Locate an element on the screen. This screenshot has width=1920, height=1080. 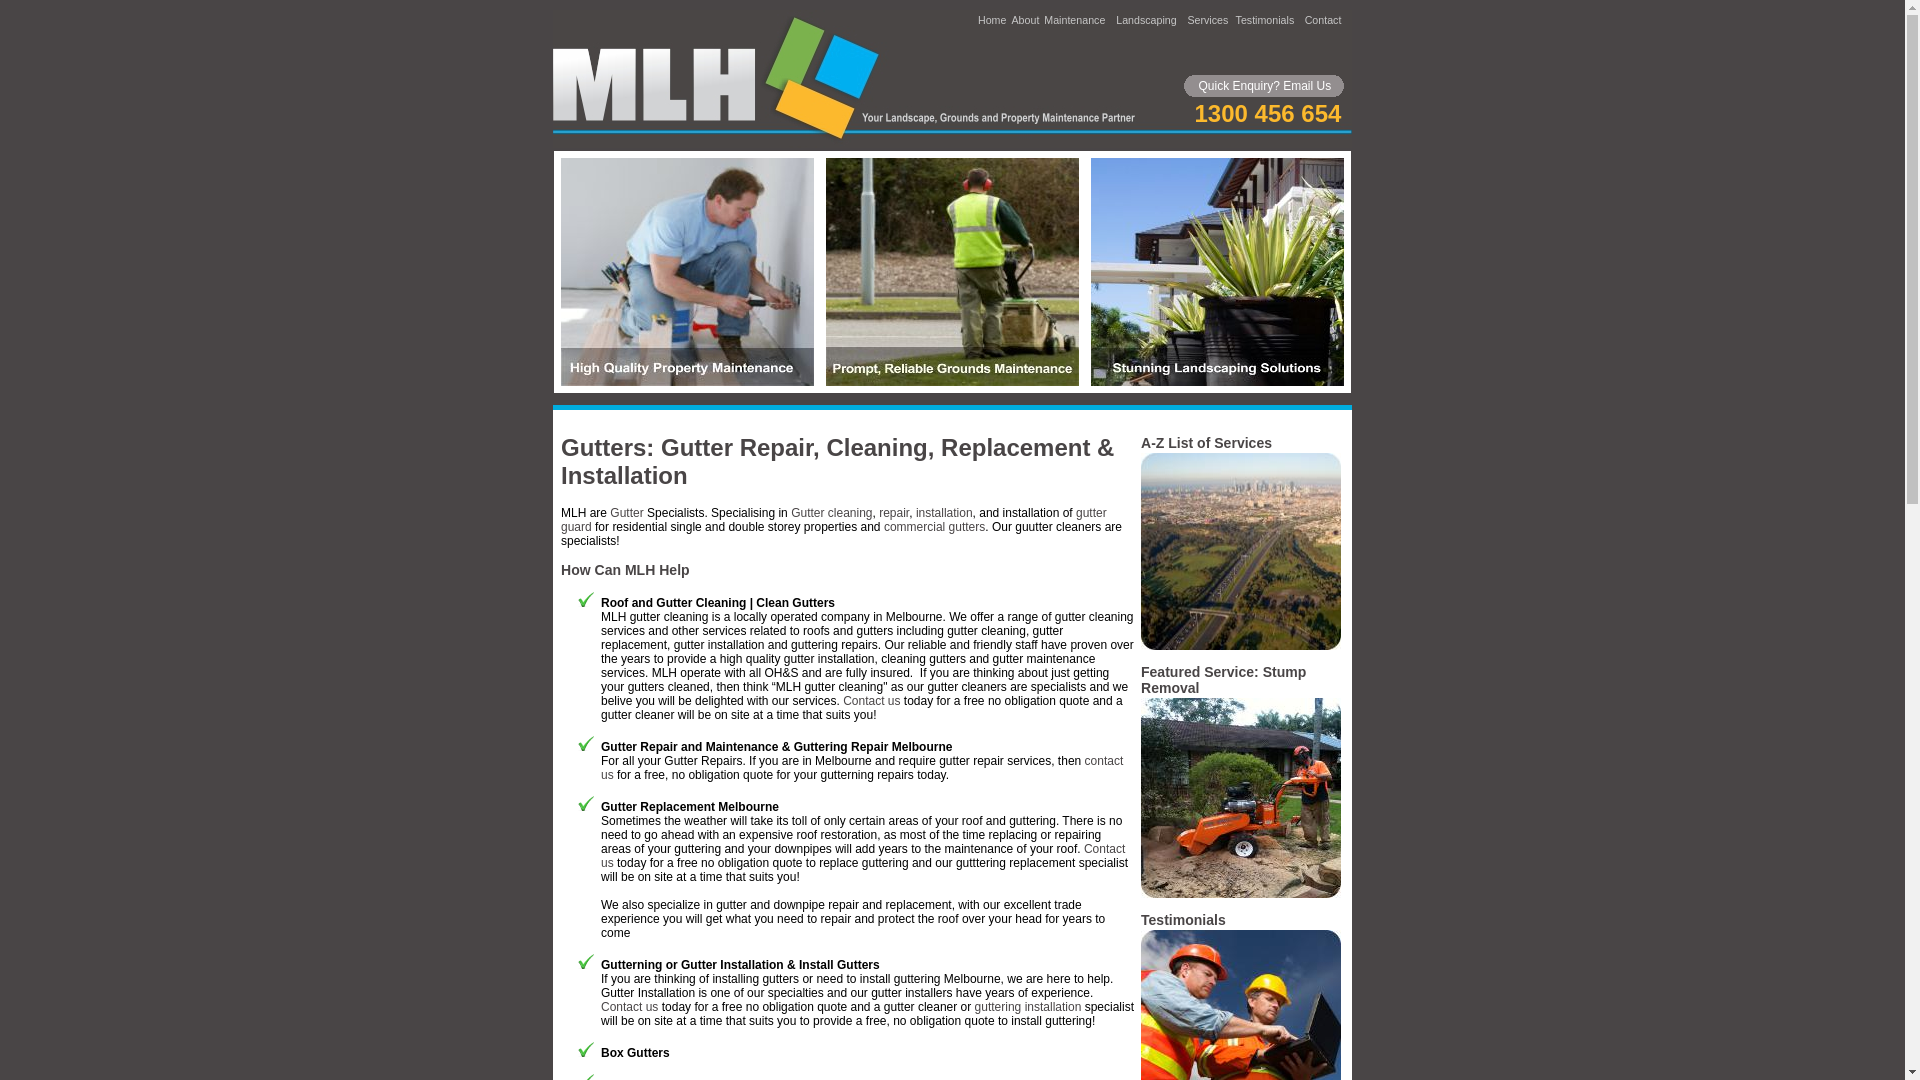
Maintenance is located at coordinates (1074, 20).